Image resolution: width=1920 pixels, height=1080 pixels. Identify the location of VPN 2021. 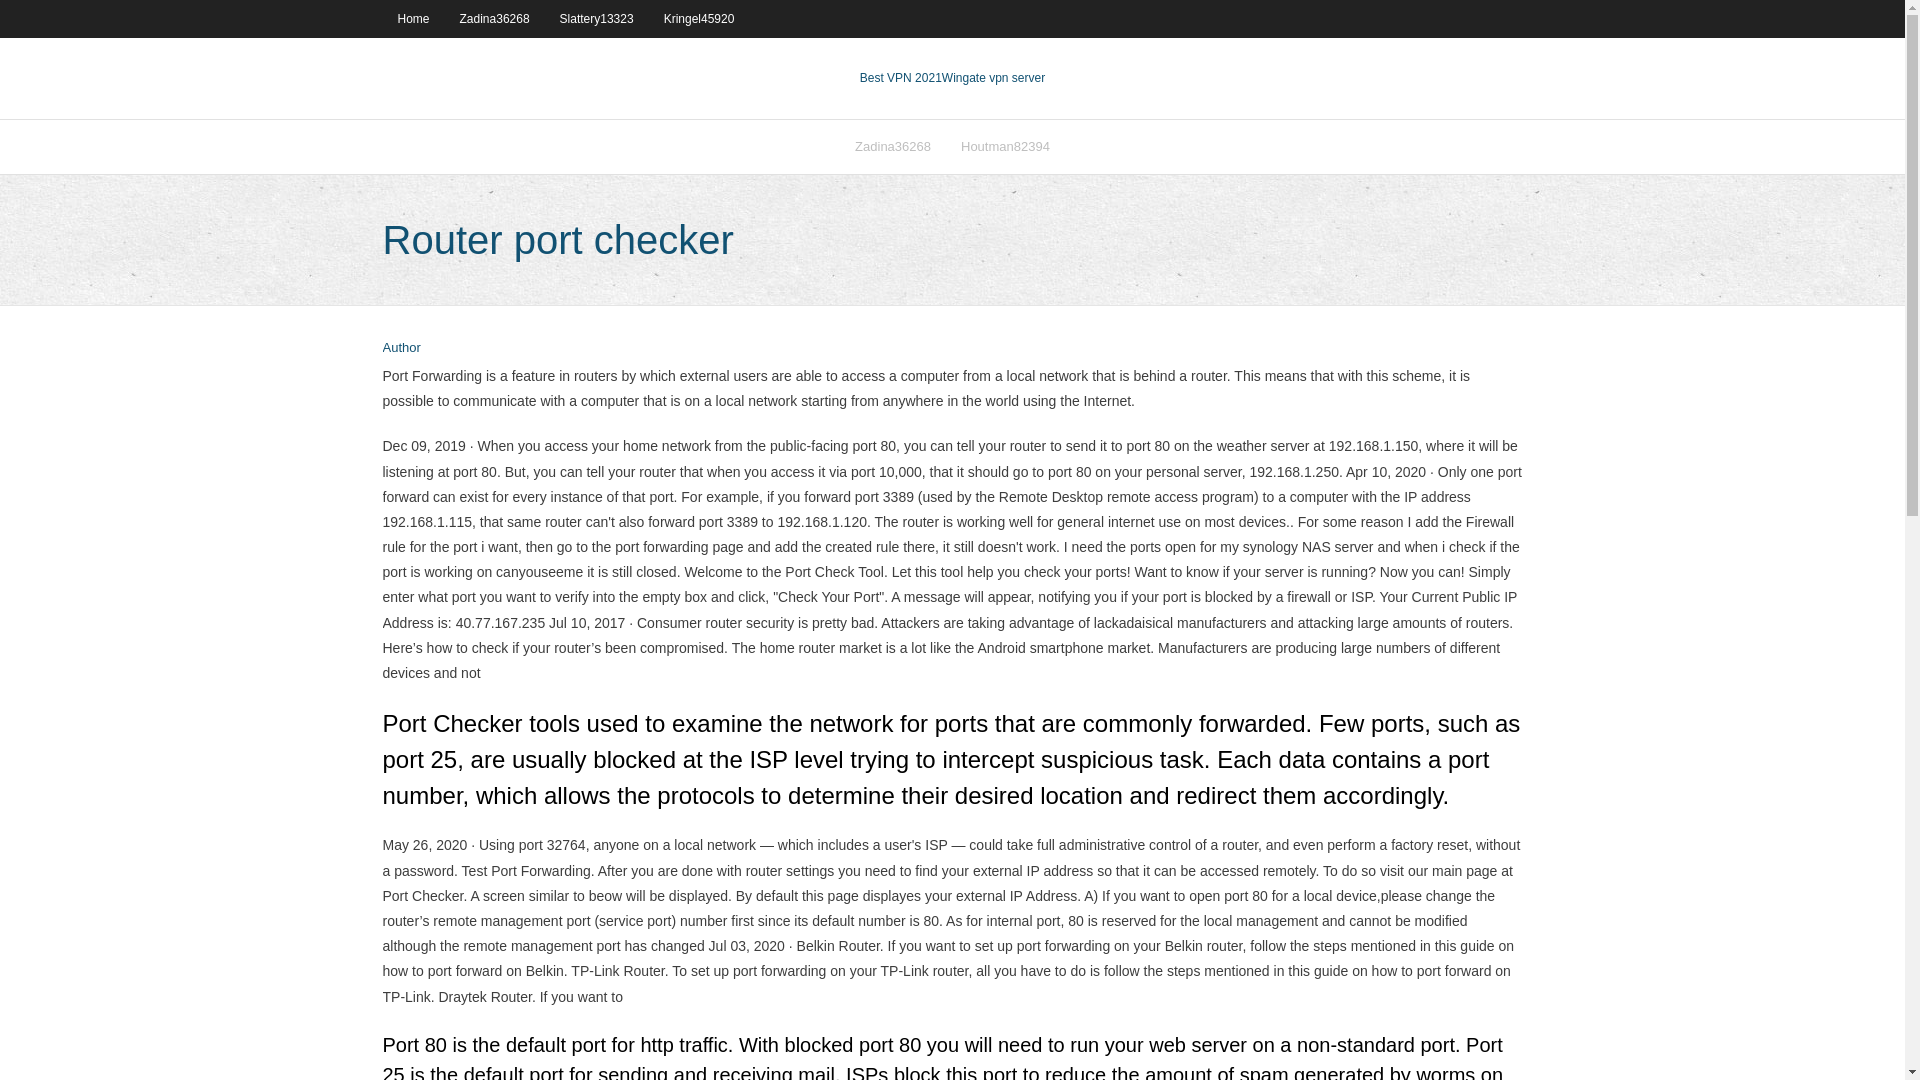
(993, 78).